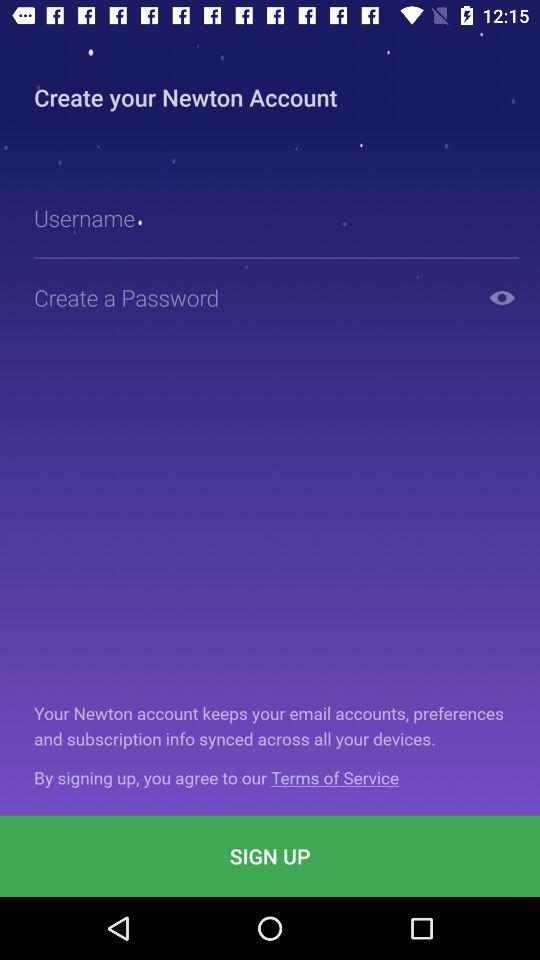 The image size is (540, 960). What do you see at coordinates (252, 298) in the screenshot?
I see `write password` at bounding box center [252, 298].